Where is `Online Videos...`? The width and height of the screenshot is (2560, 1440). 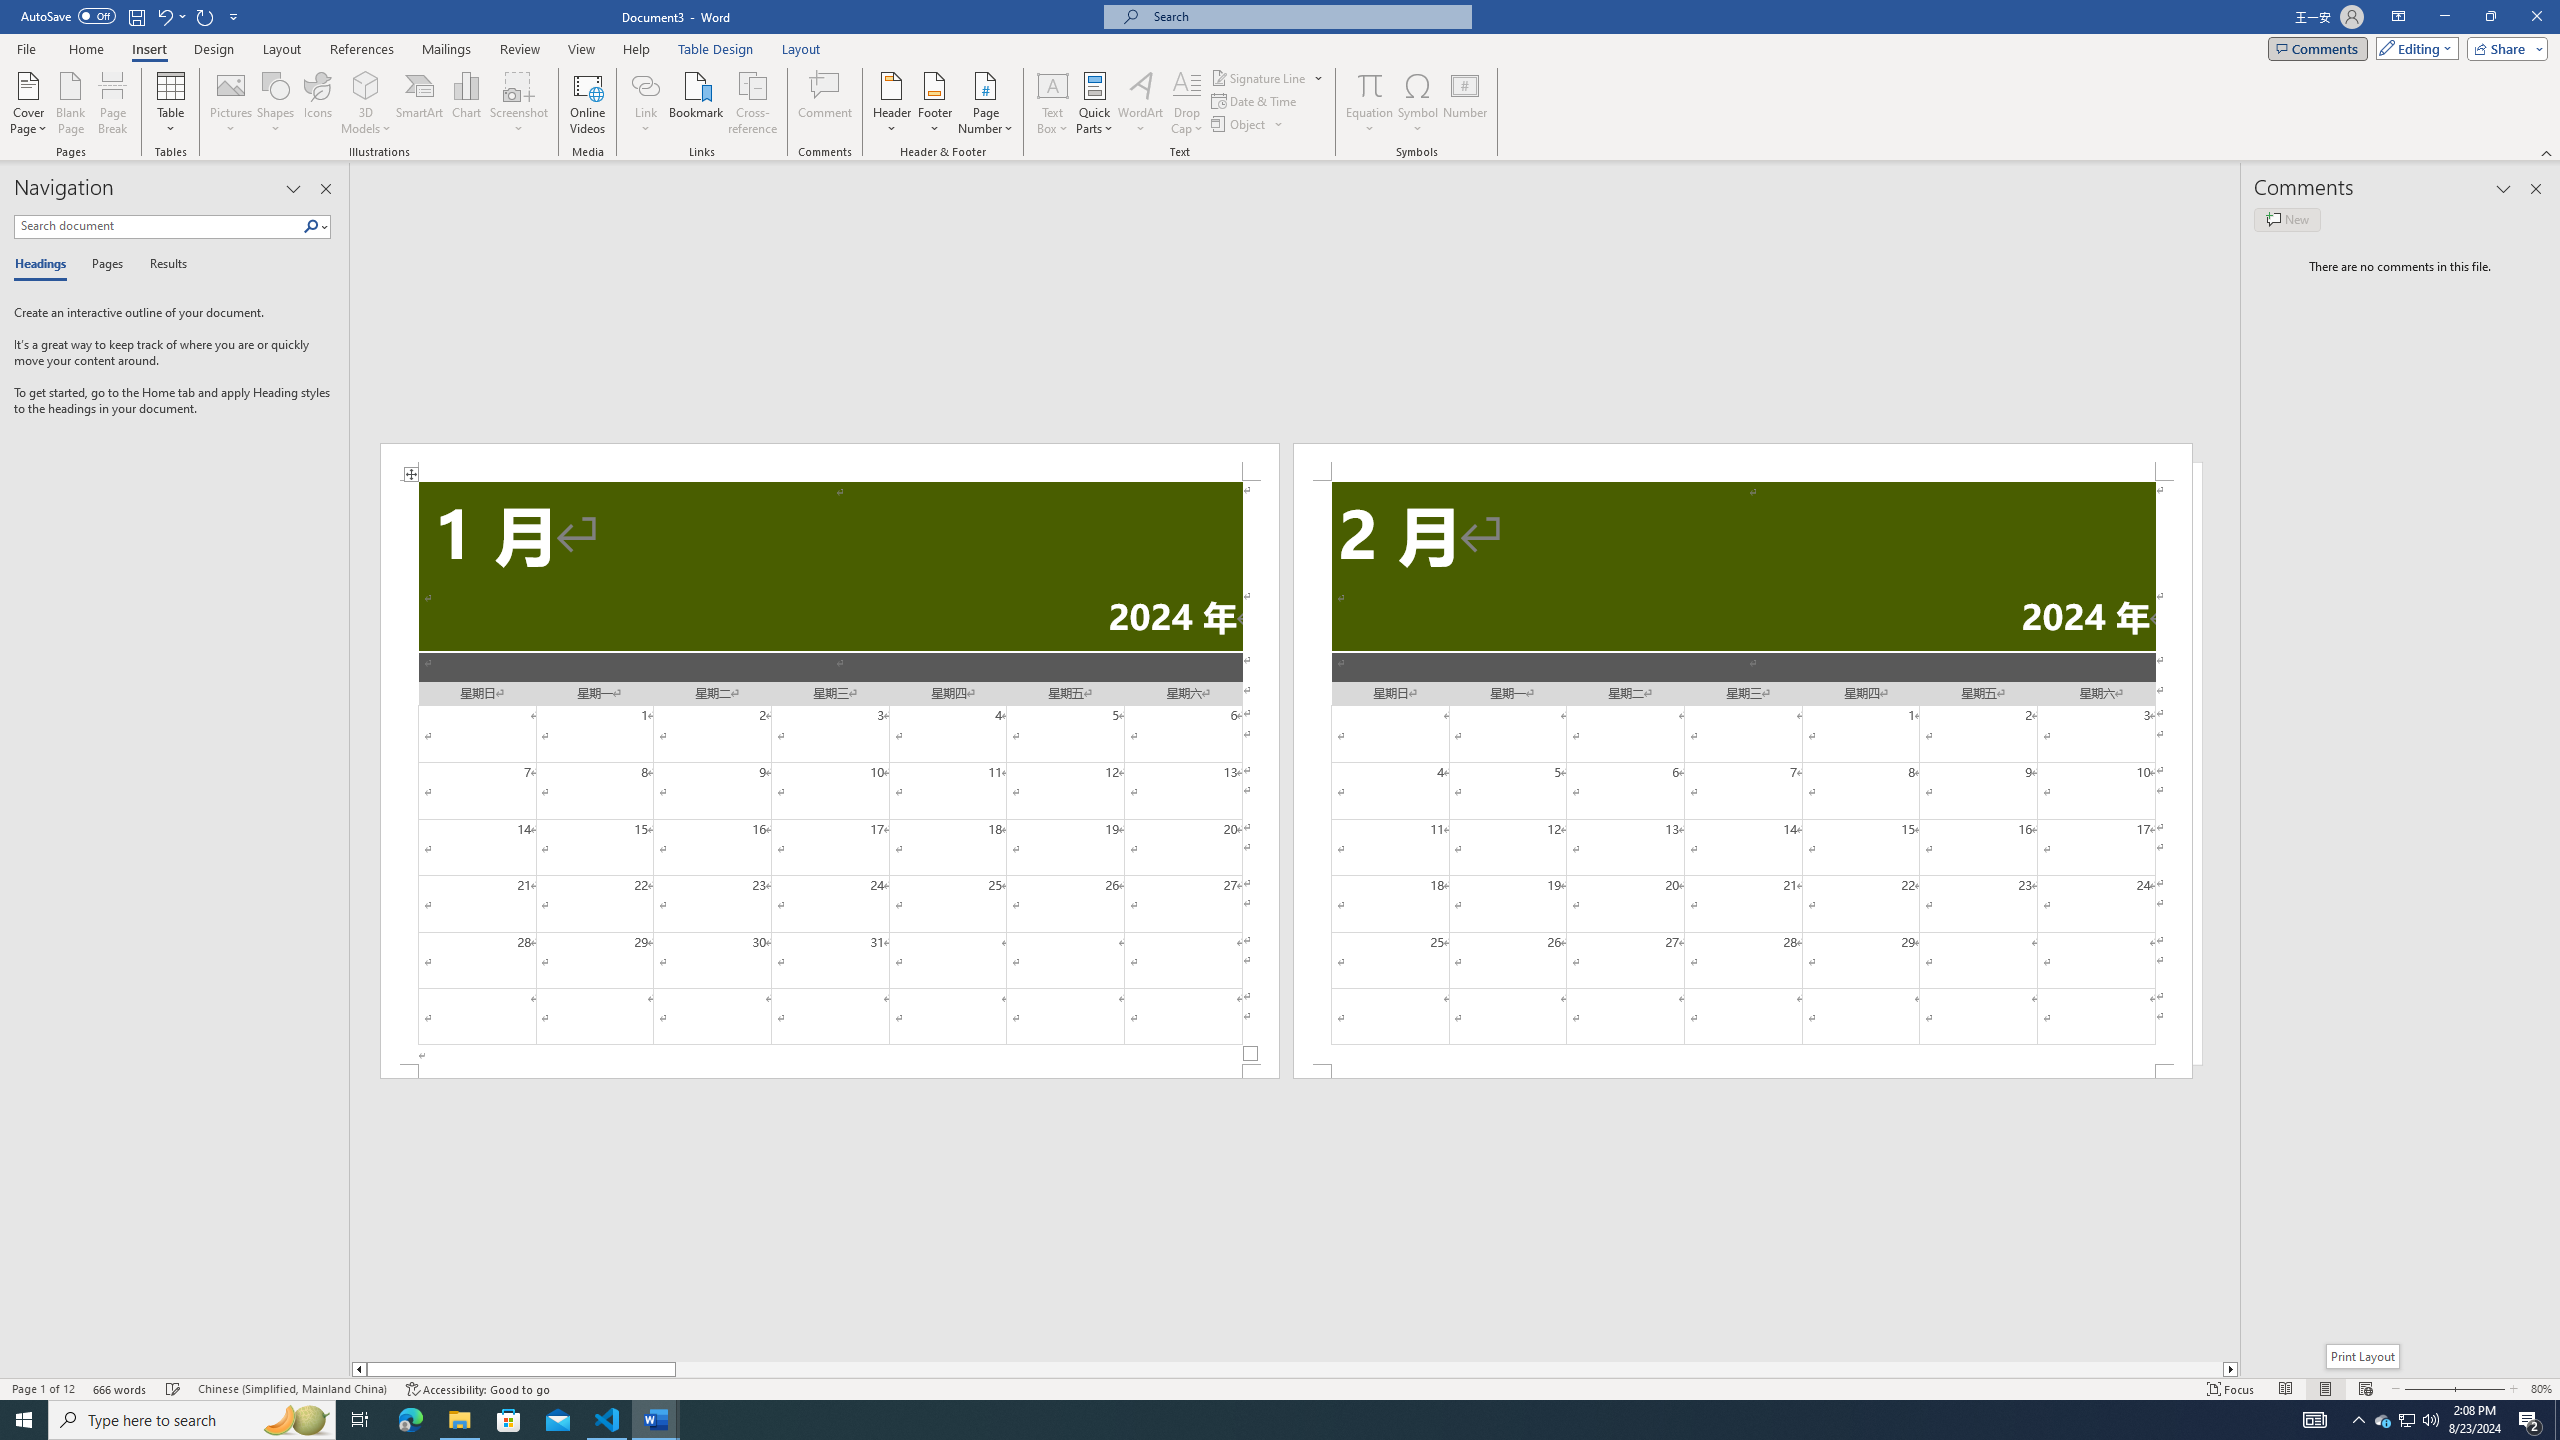
Online Videos... is located at coordinates (587, 103).